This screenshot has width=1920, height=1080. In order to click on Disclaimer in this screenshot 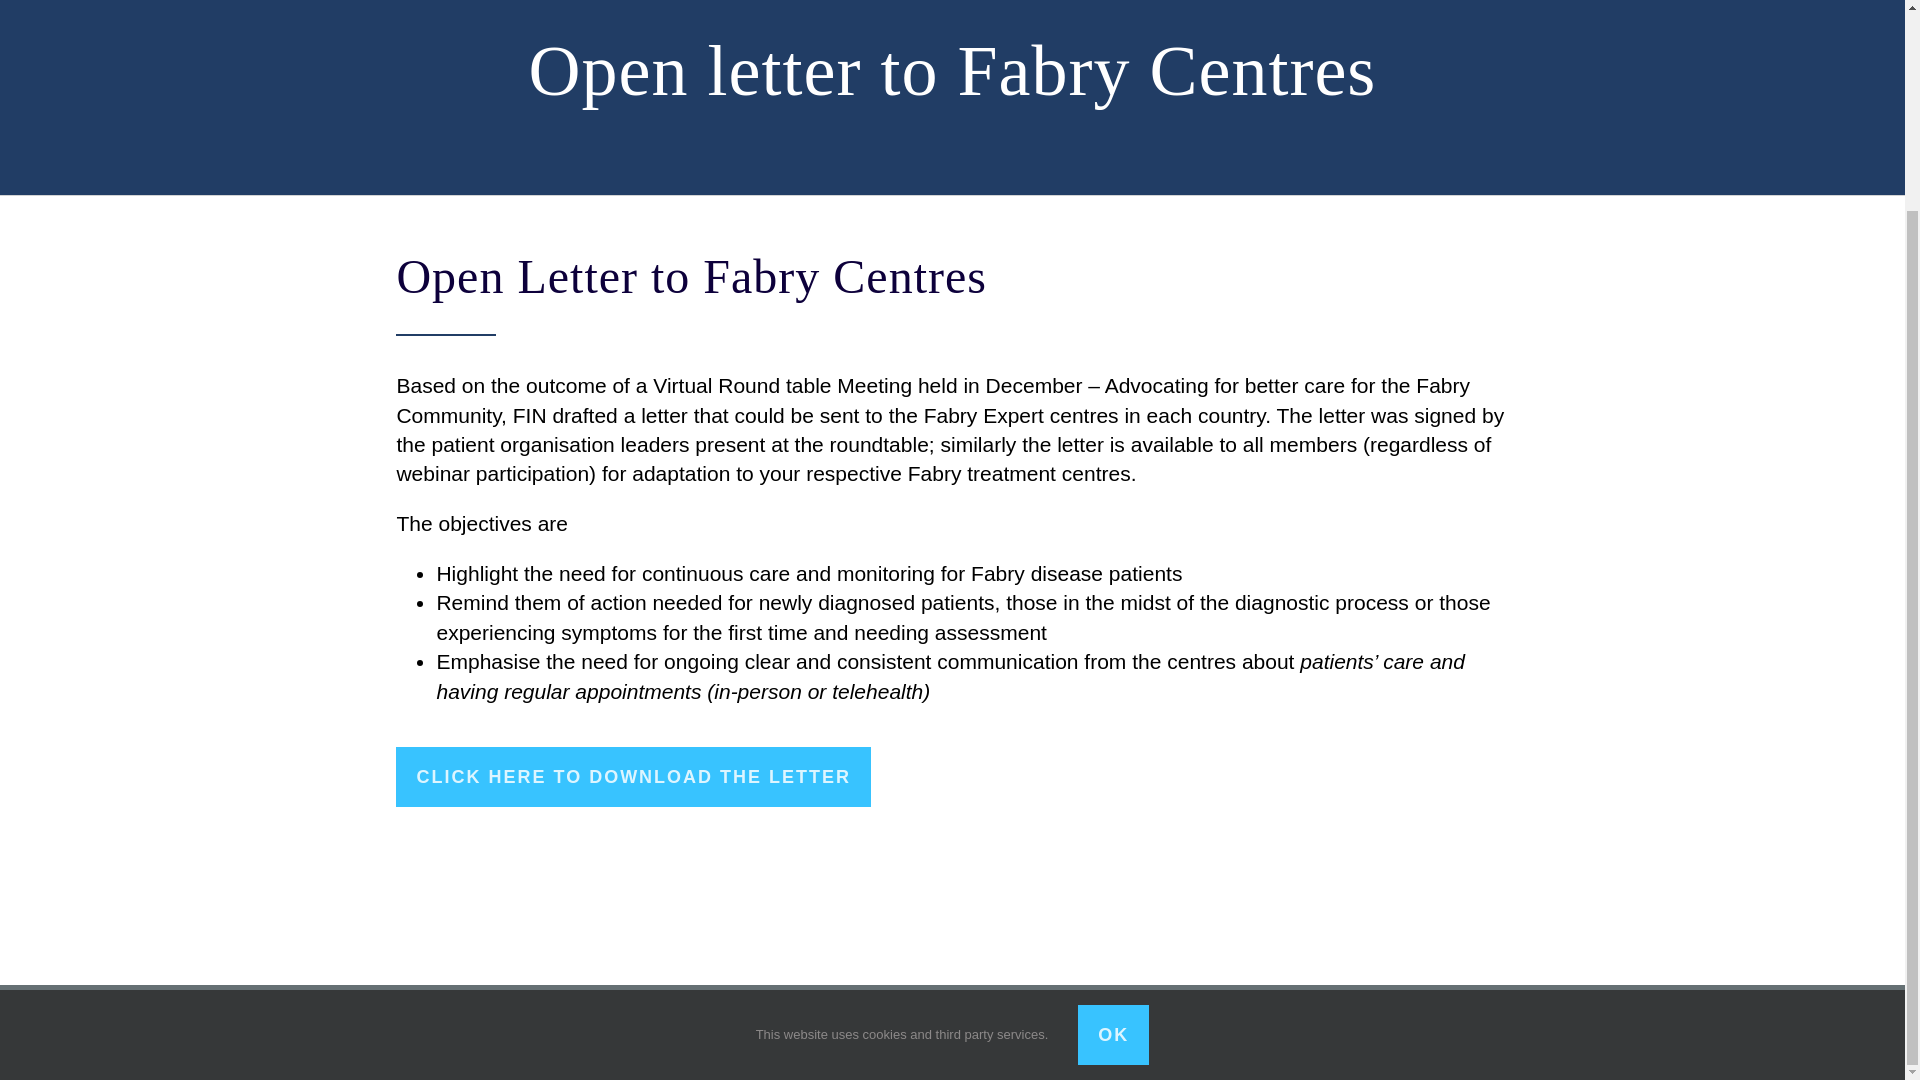, I will do `click(596, 1028)`.